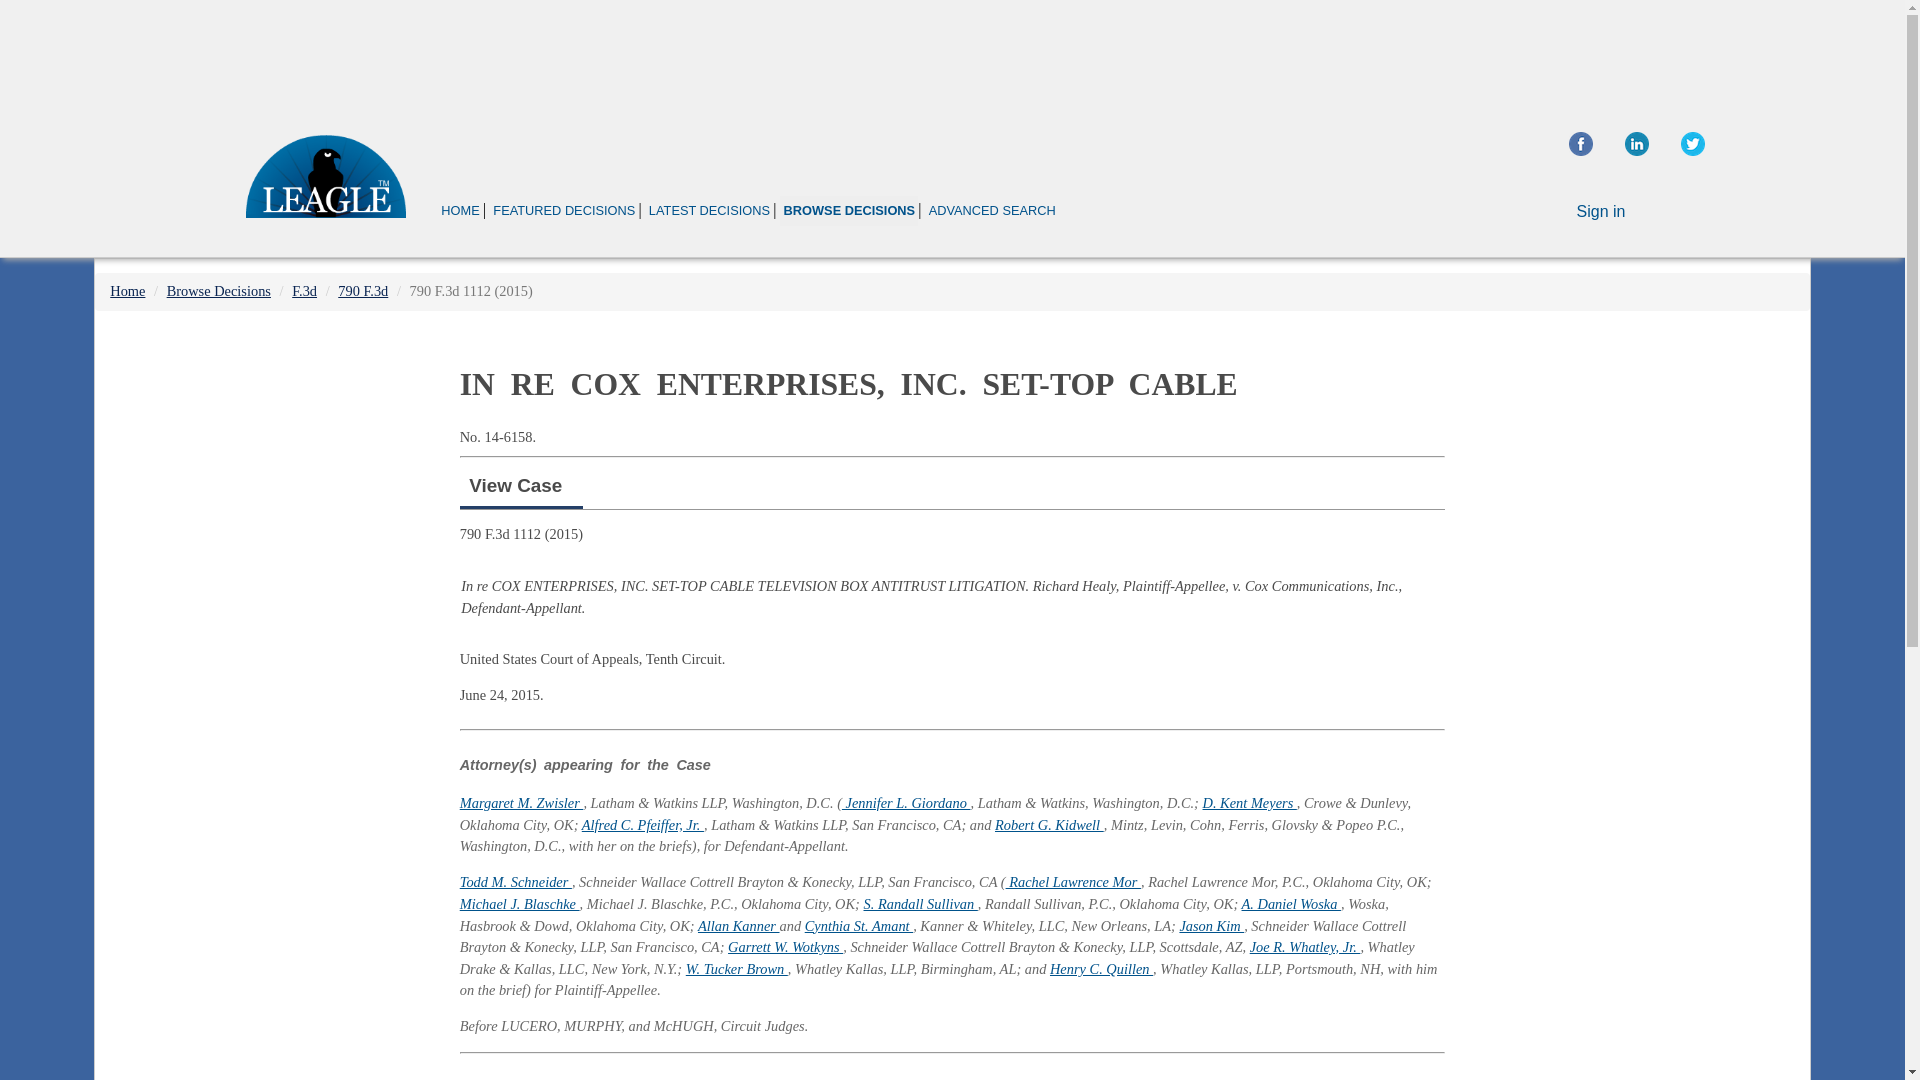 Image resolution: width=1920 pixels, height=1080 pixels. Describe the element at coordinates (738, 926) in the screenshot. I see `Allan Kanner` at that location.